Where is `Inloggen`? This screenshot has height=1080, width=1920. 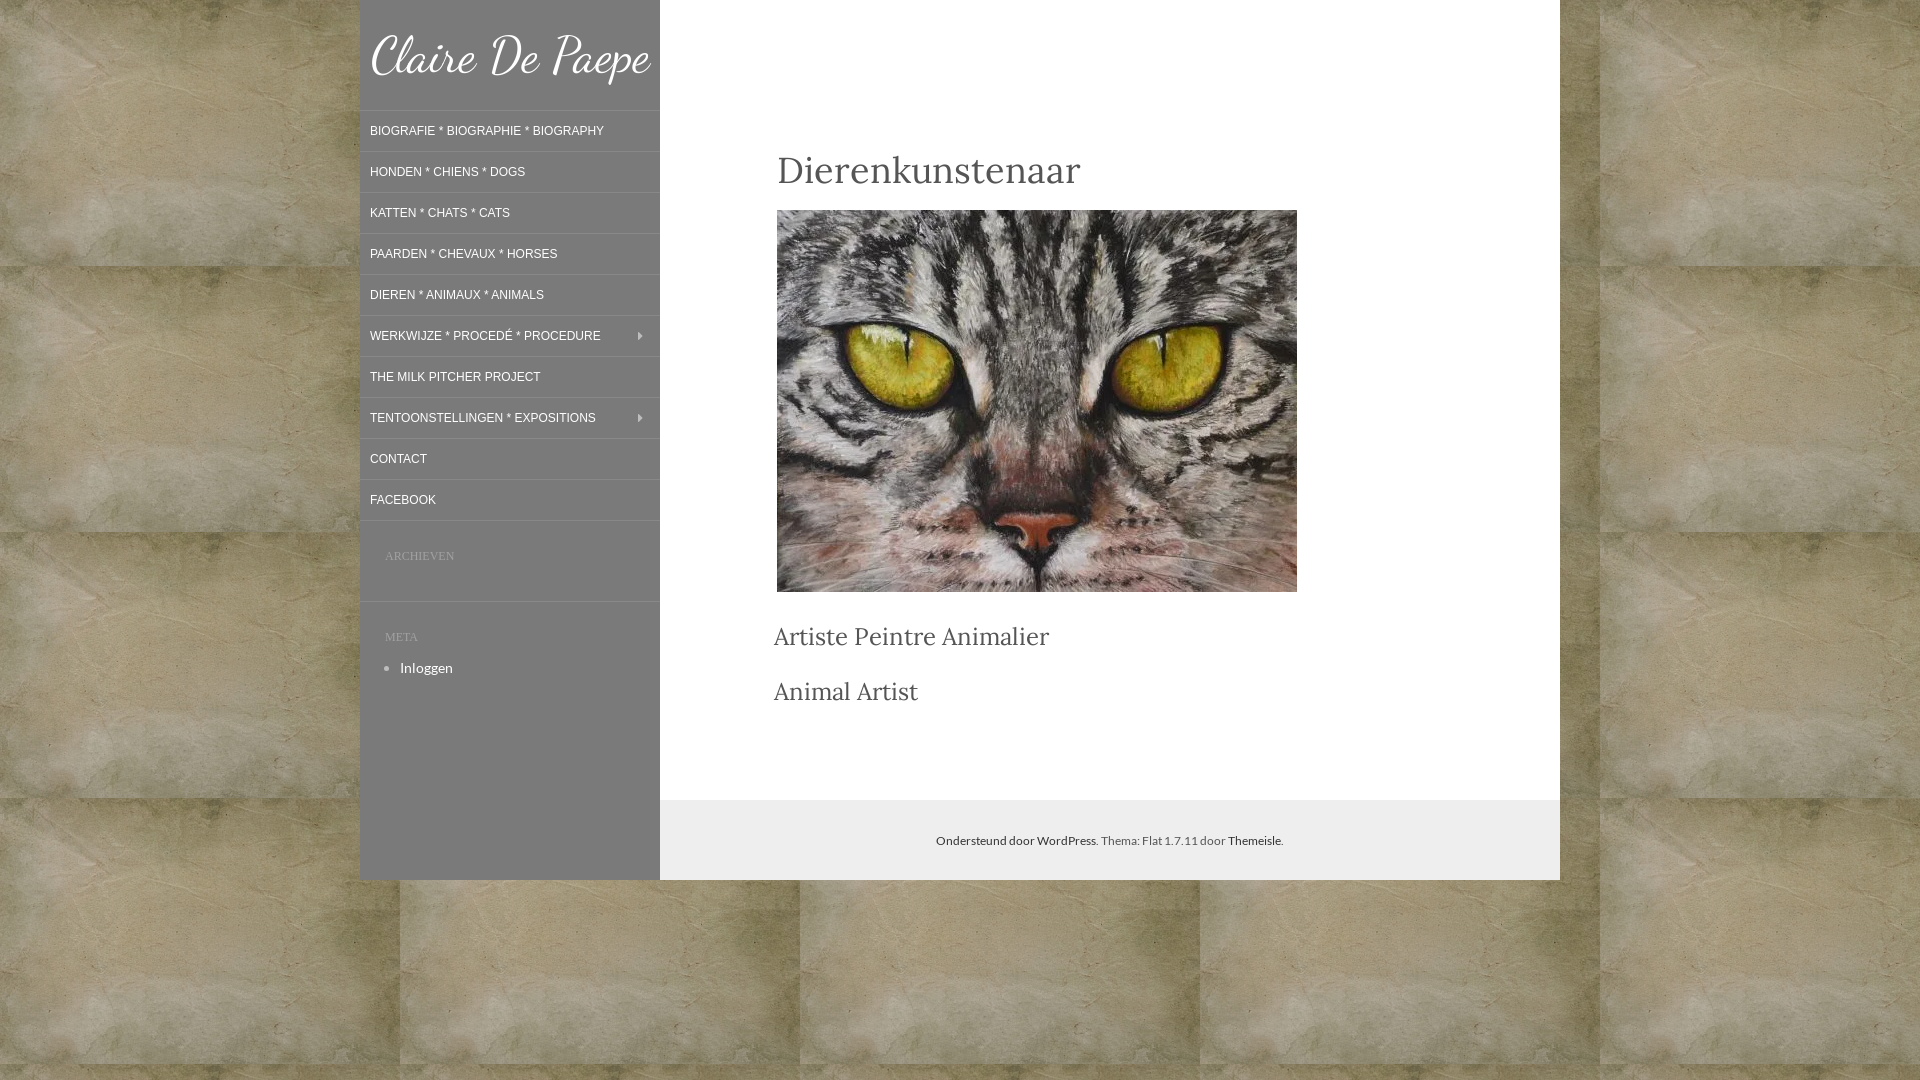
Inloggen is located at coordinates (426, 668).